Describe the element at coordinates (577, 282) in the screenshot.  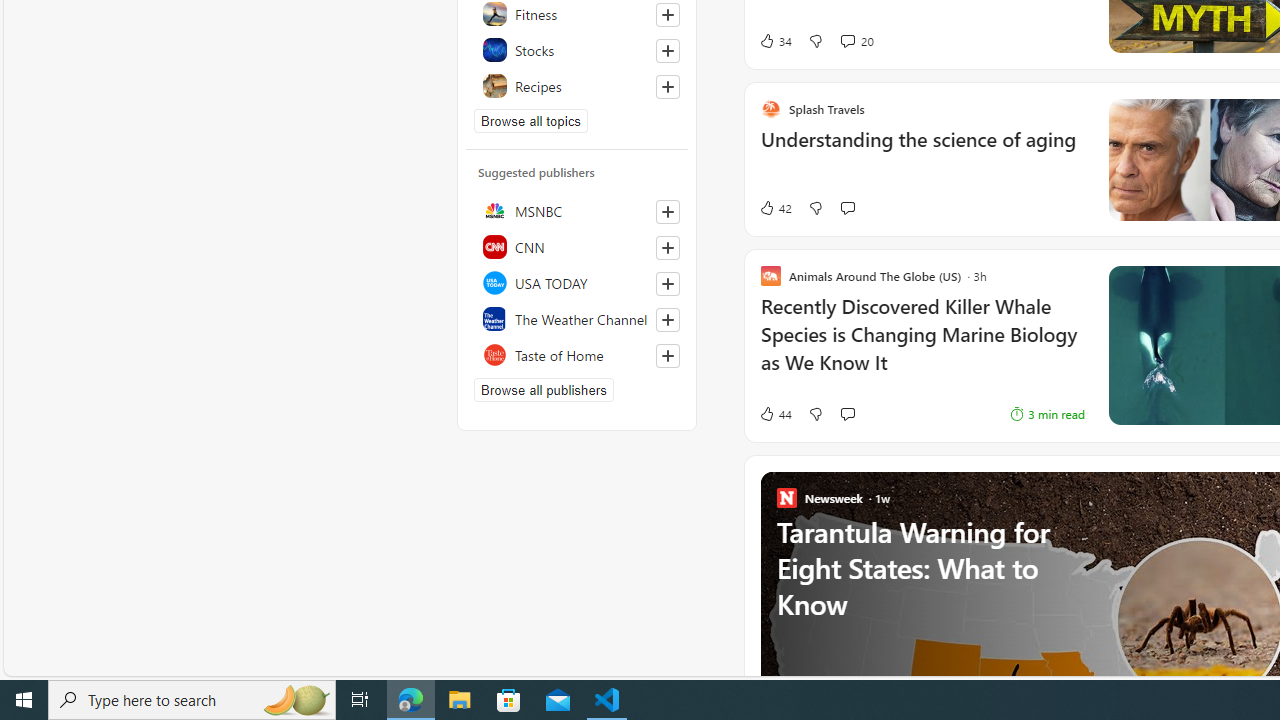
I see `USA TODAY` at that location.